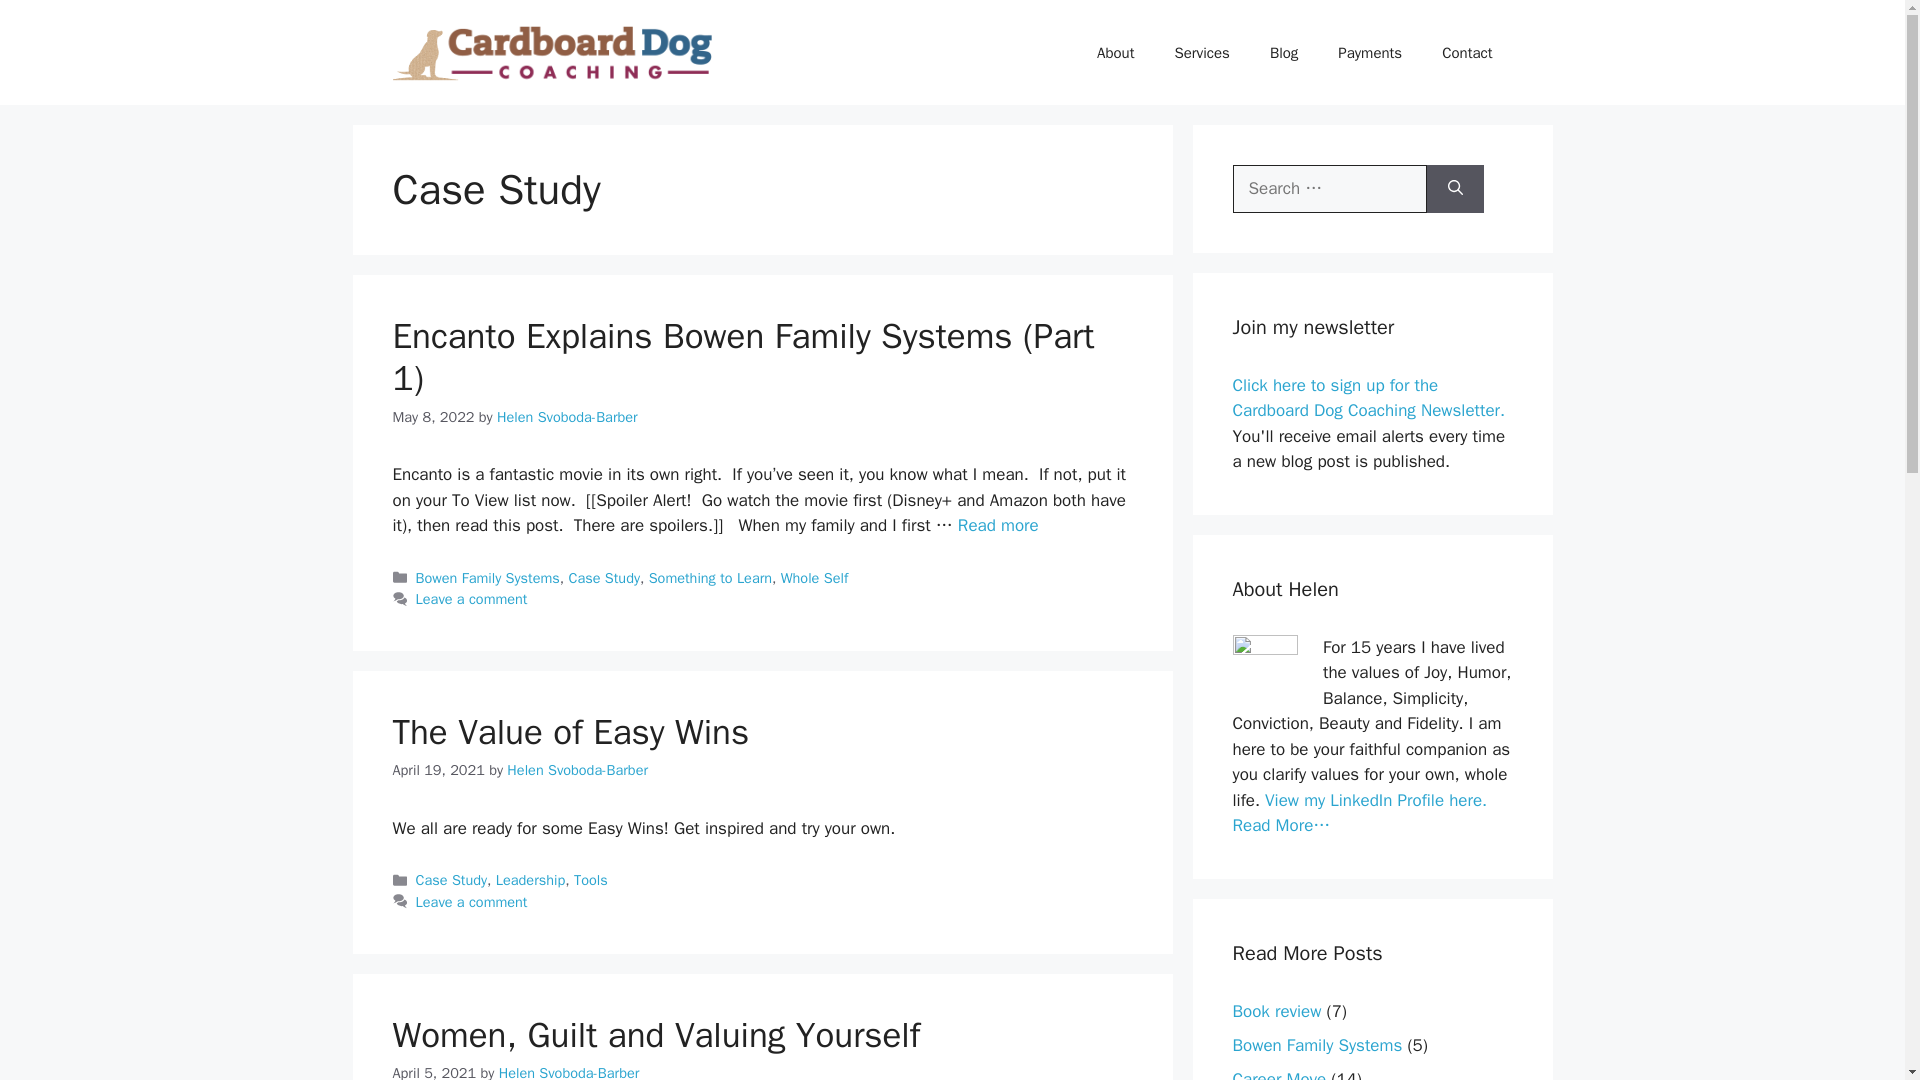 The width and height of the screenshot is (1920, 1080). Describe the element at coordinates (577, 770) in the screenshot. I see `View all posts by Helen Svoboda-Barber` at that location.